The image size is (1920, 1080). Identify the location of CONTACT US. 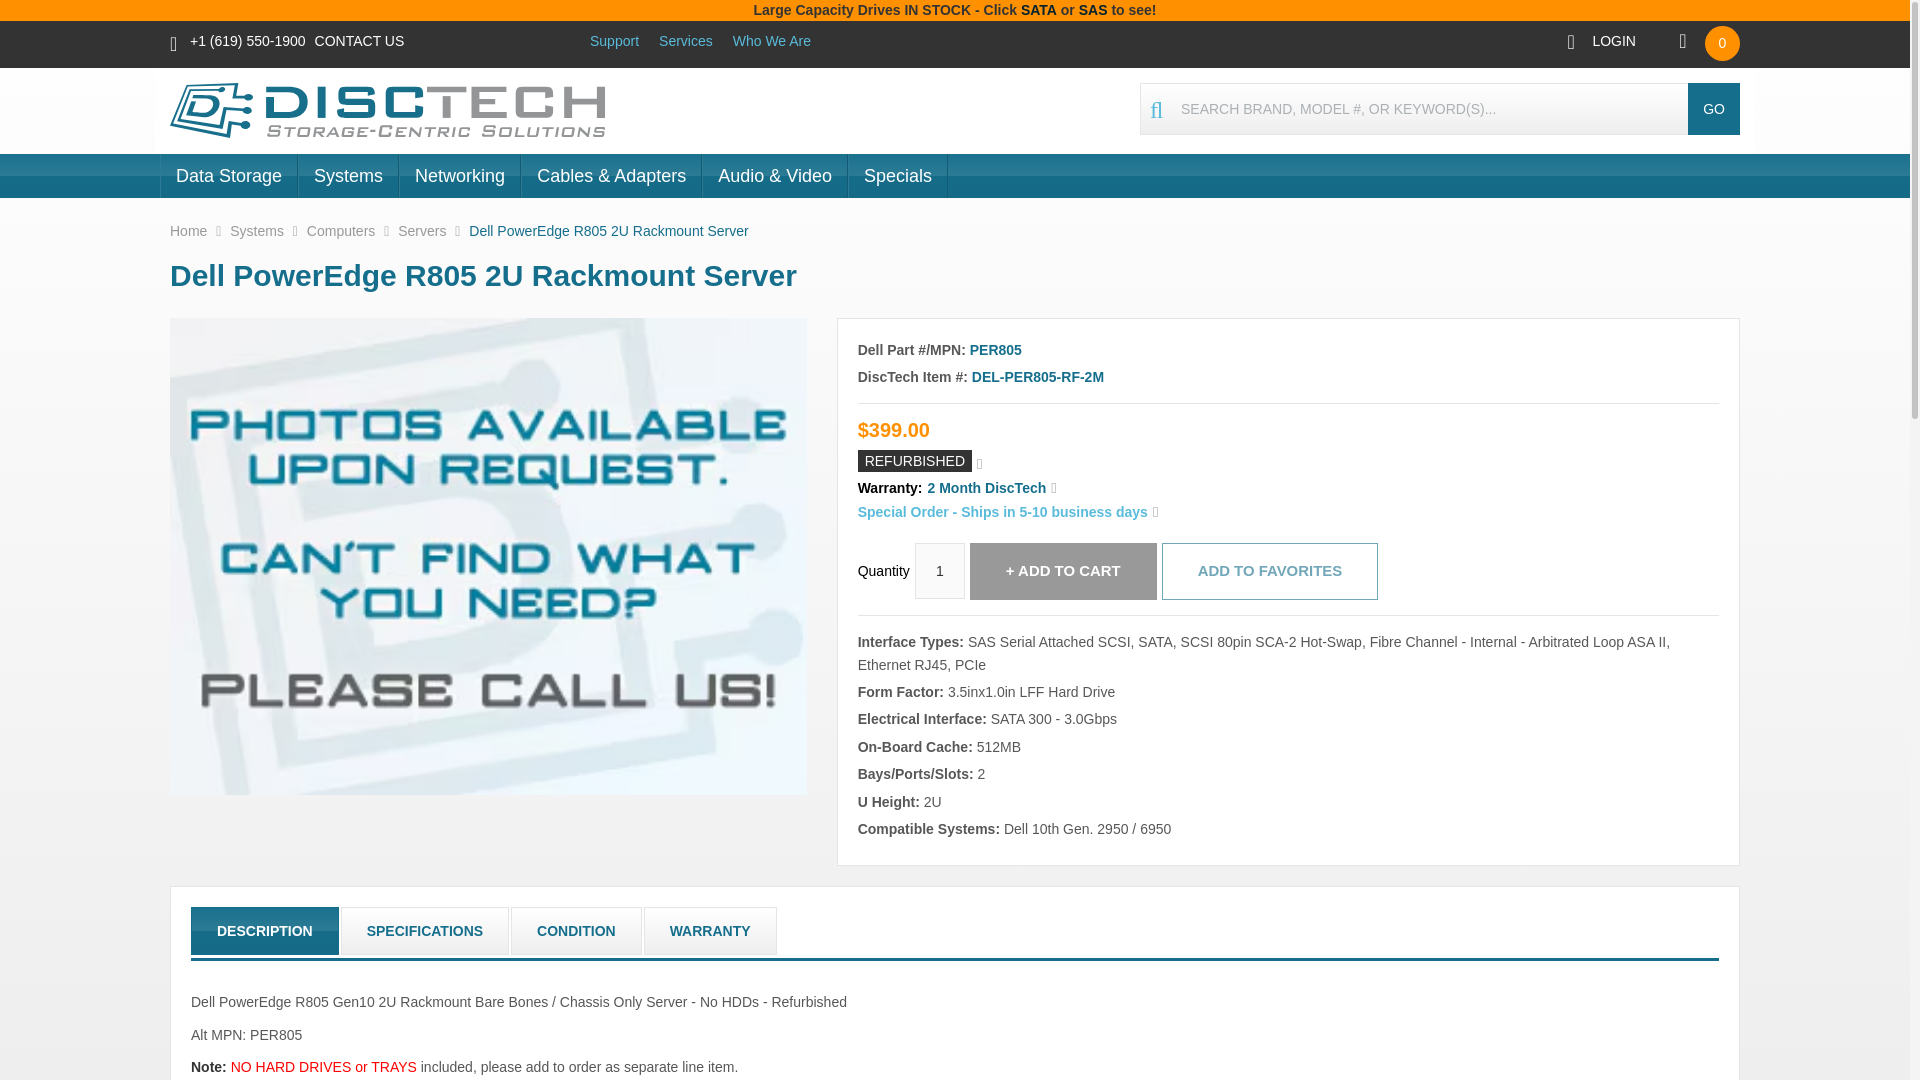
(360, 40).